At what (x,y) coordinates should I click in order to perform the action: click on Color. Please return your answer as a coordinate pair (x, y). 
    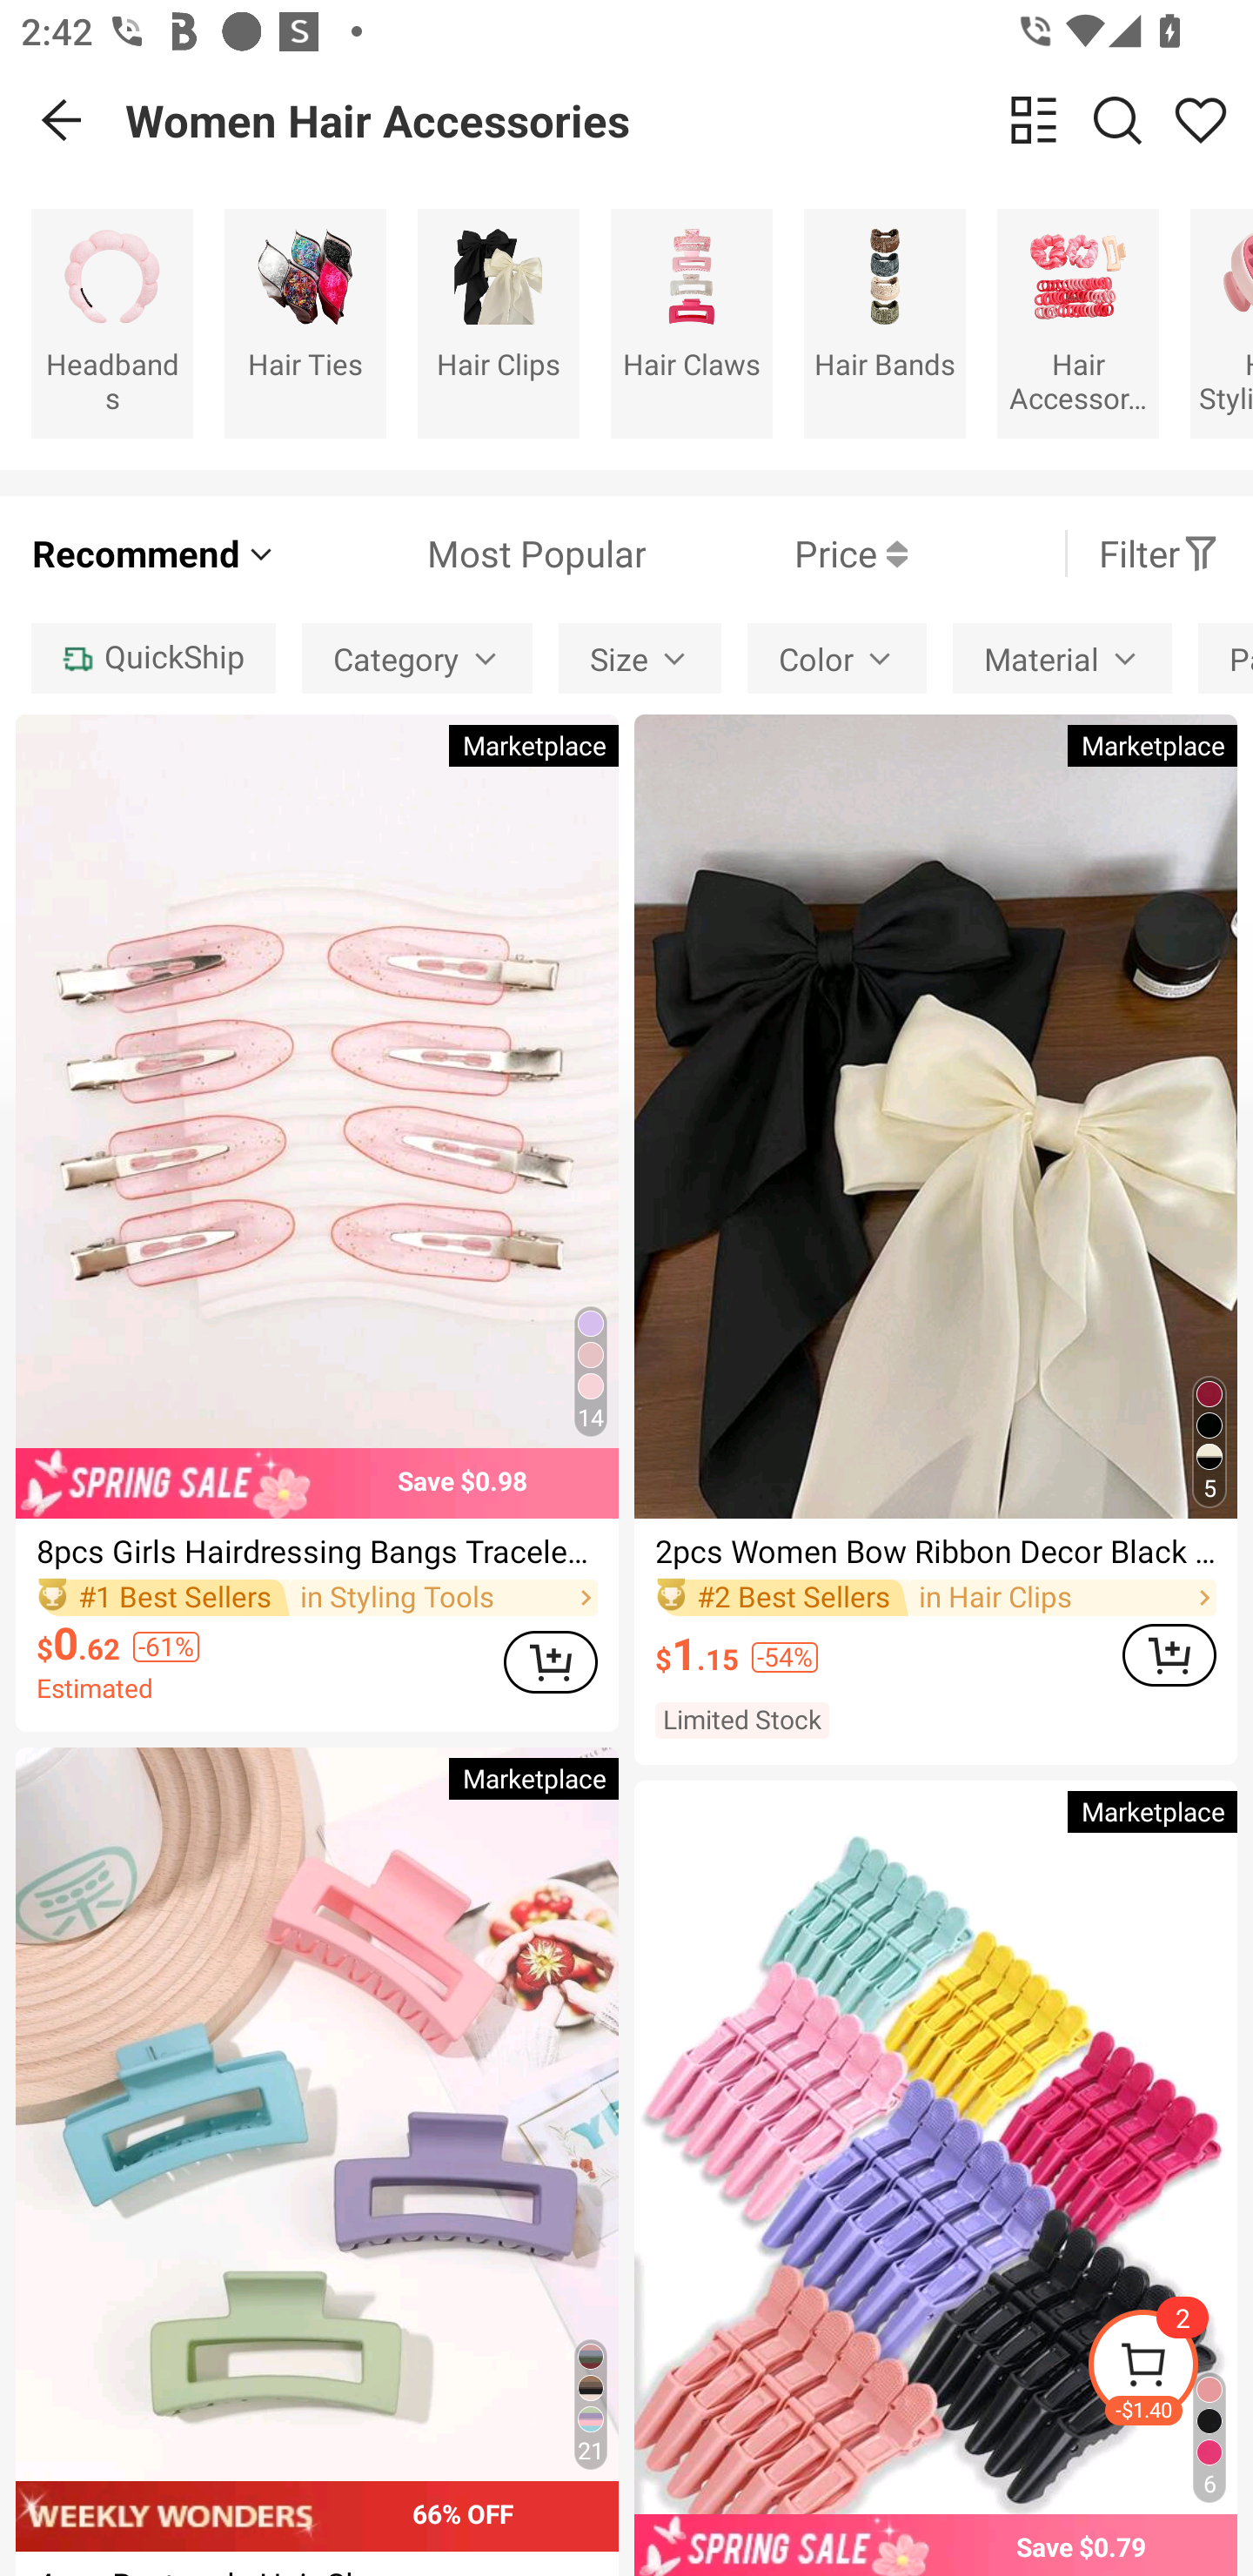
    Looking at the image, I should click on (837, 658).